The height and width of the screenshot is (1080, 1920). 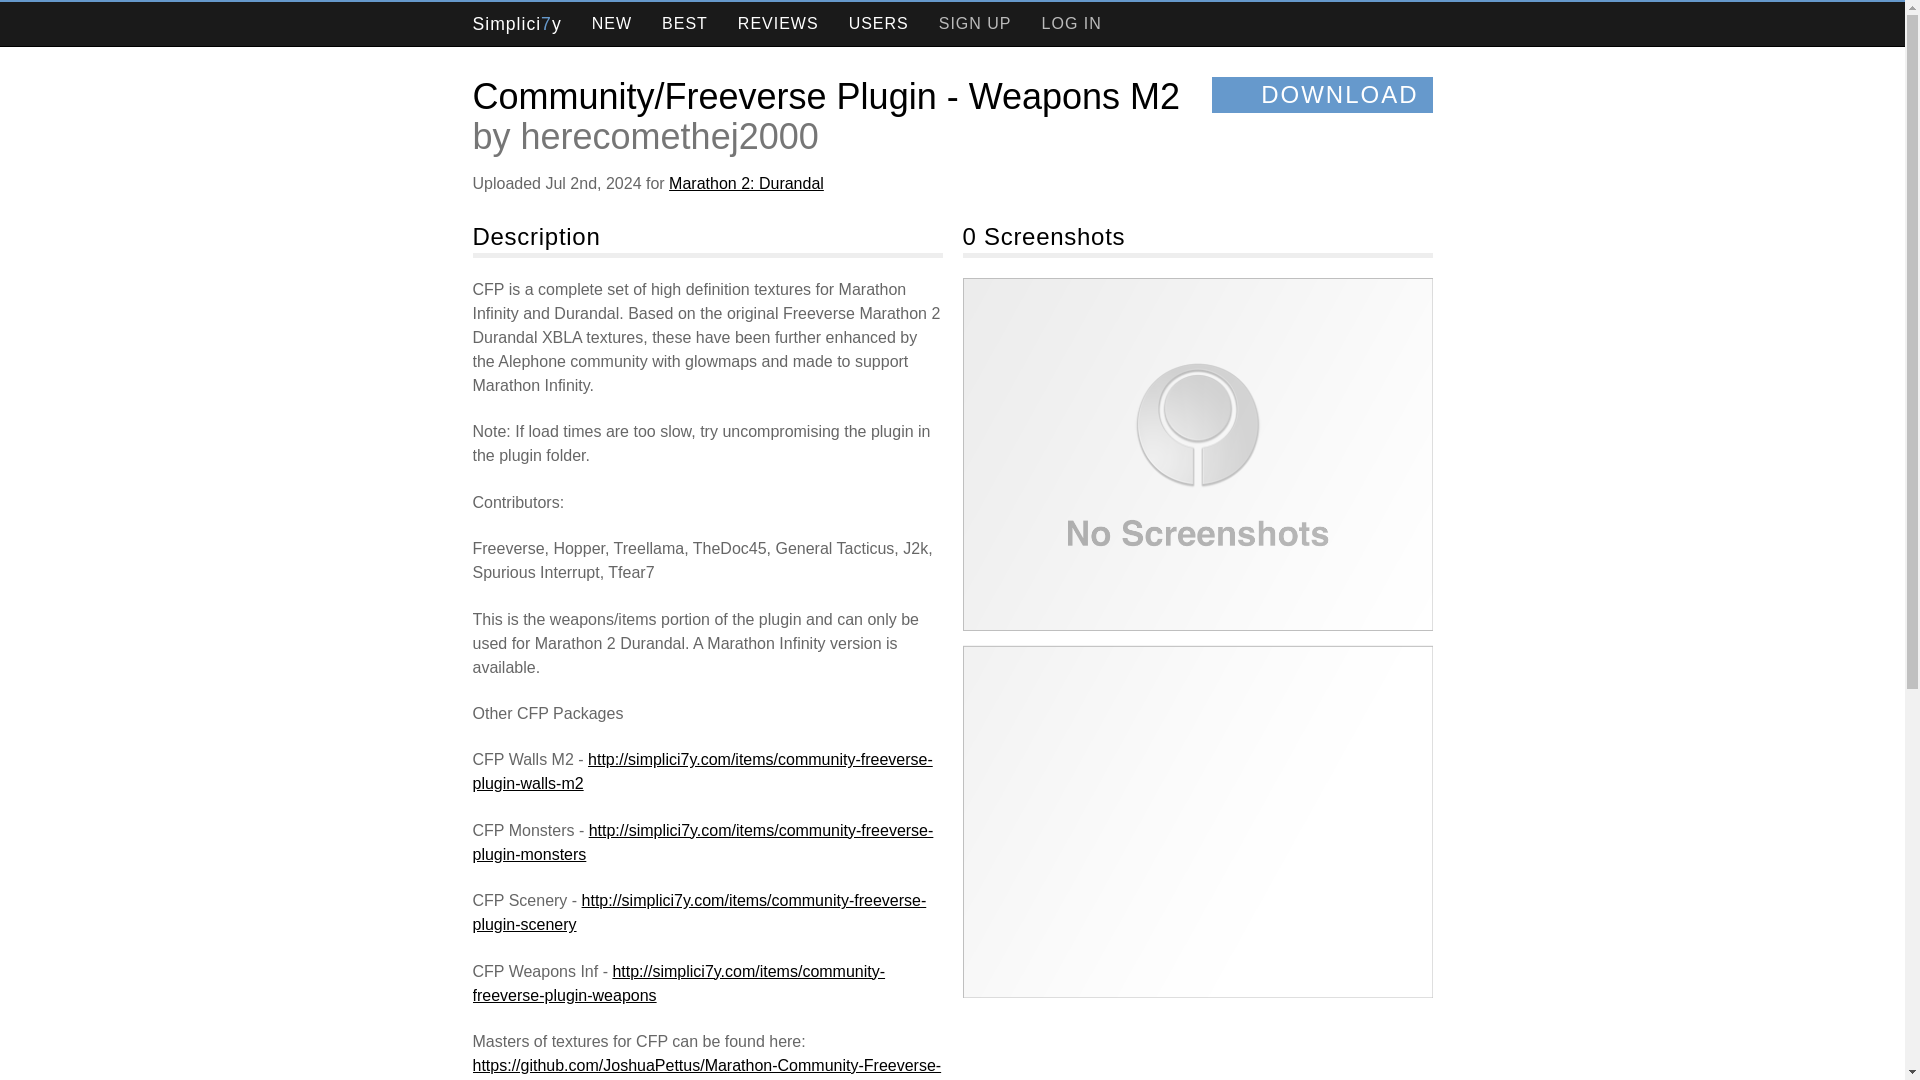 What do you see at coordinates (879, 24) in the screenshot?
I see `USERS` at bounding box center [879, 24].